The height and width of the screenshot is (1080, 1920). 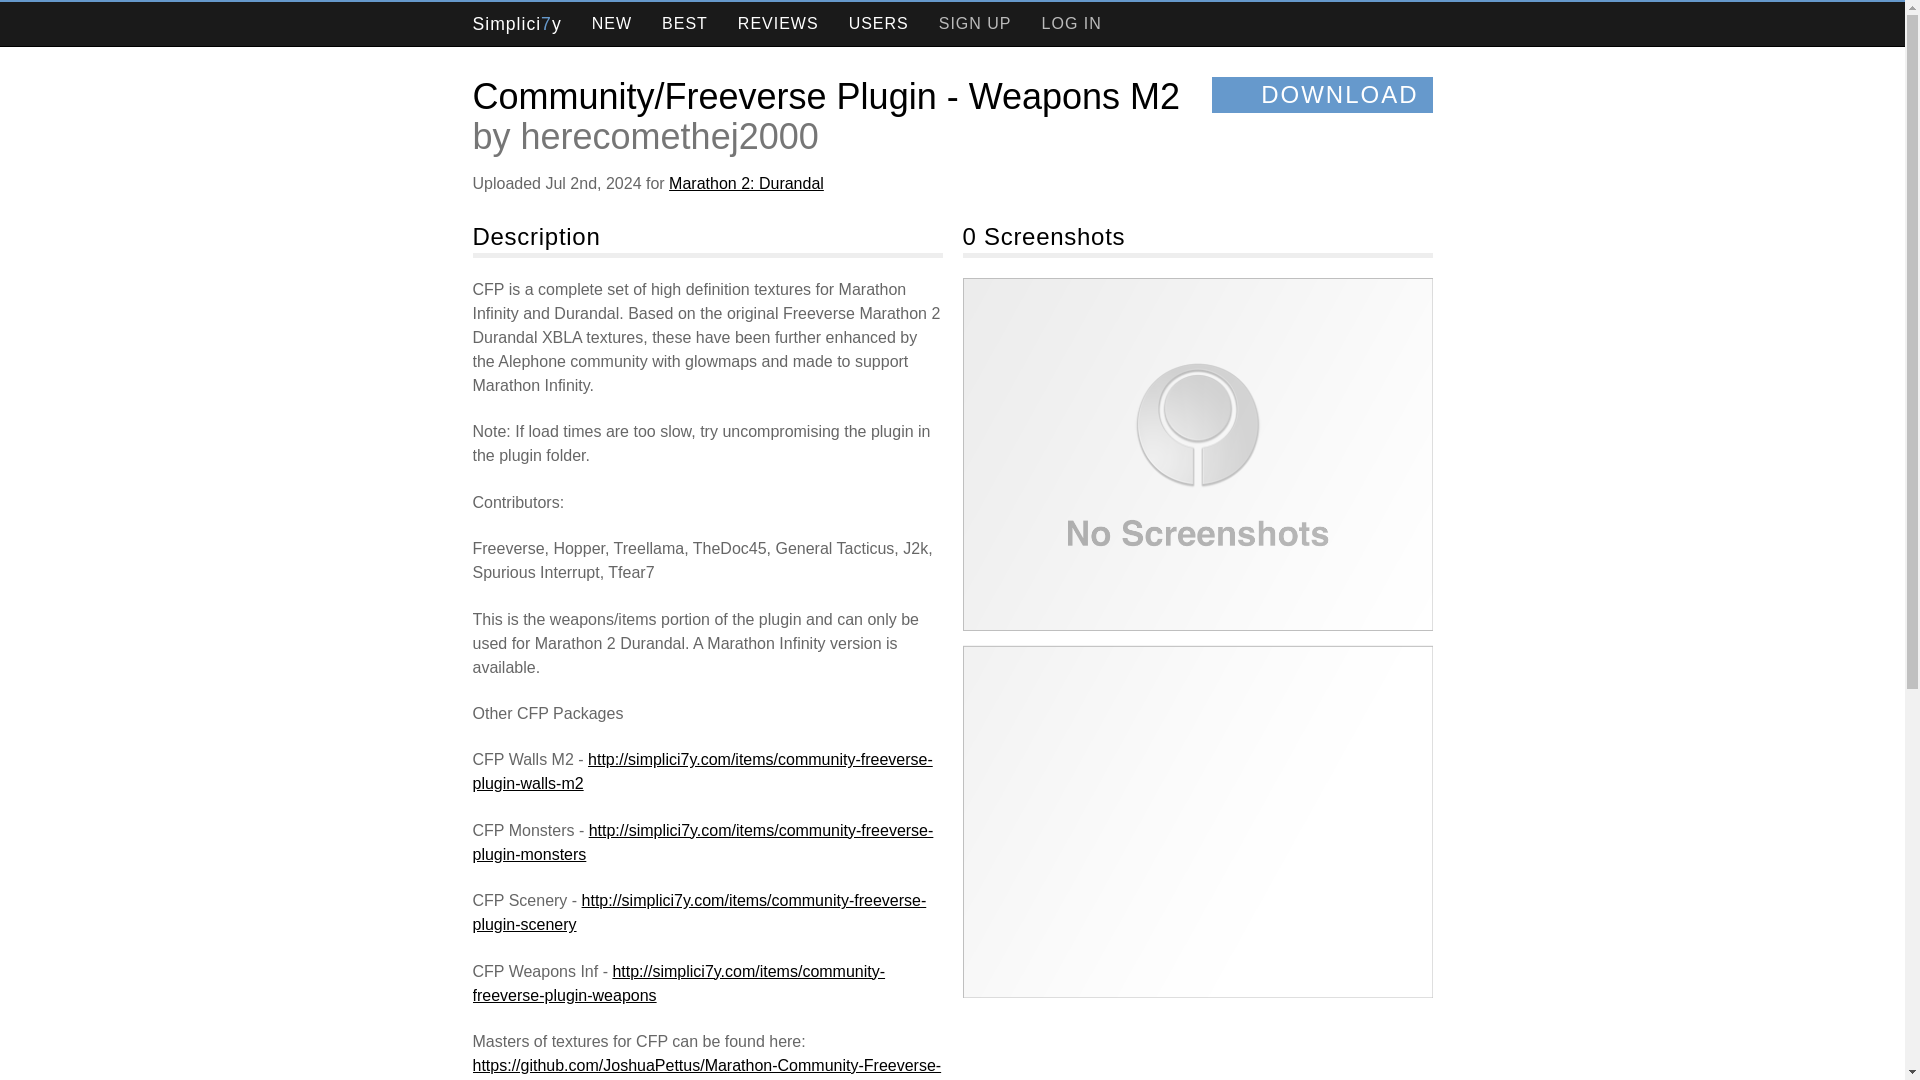 What do you see at coordinates (879, 24) in the screenshot?
I see `USERS` at bounding box center [879, 24].